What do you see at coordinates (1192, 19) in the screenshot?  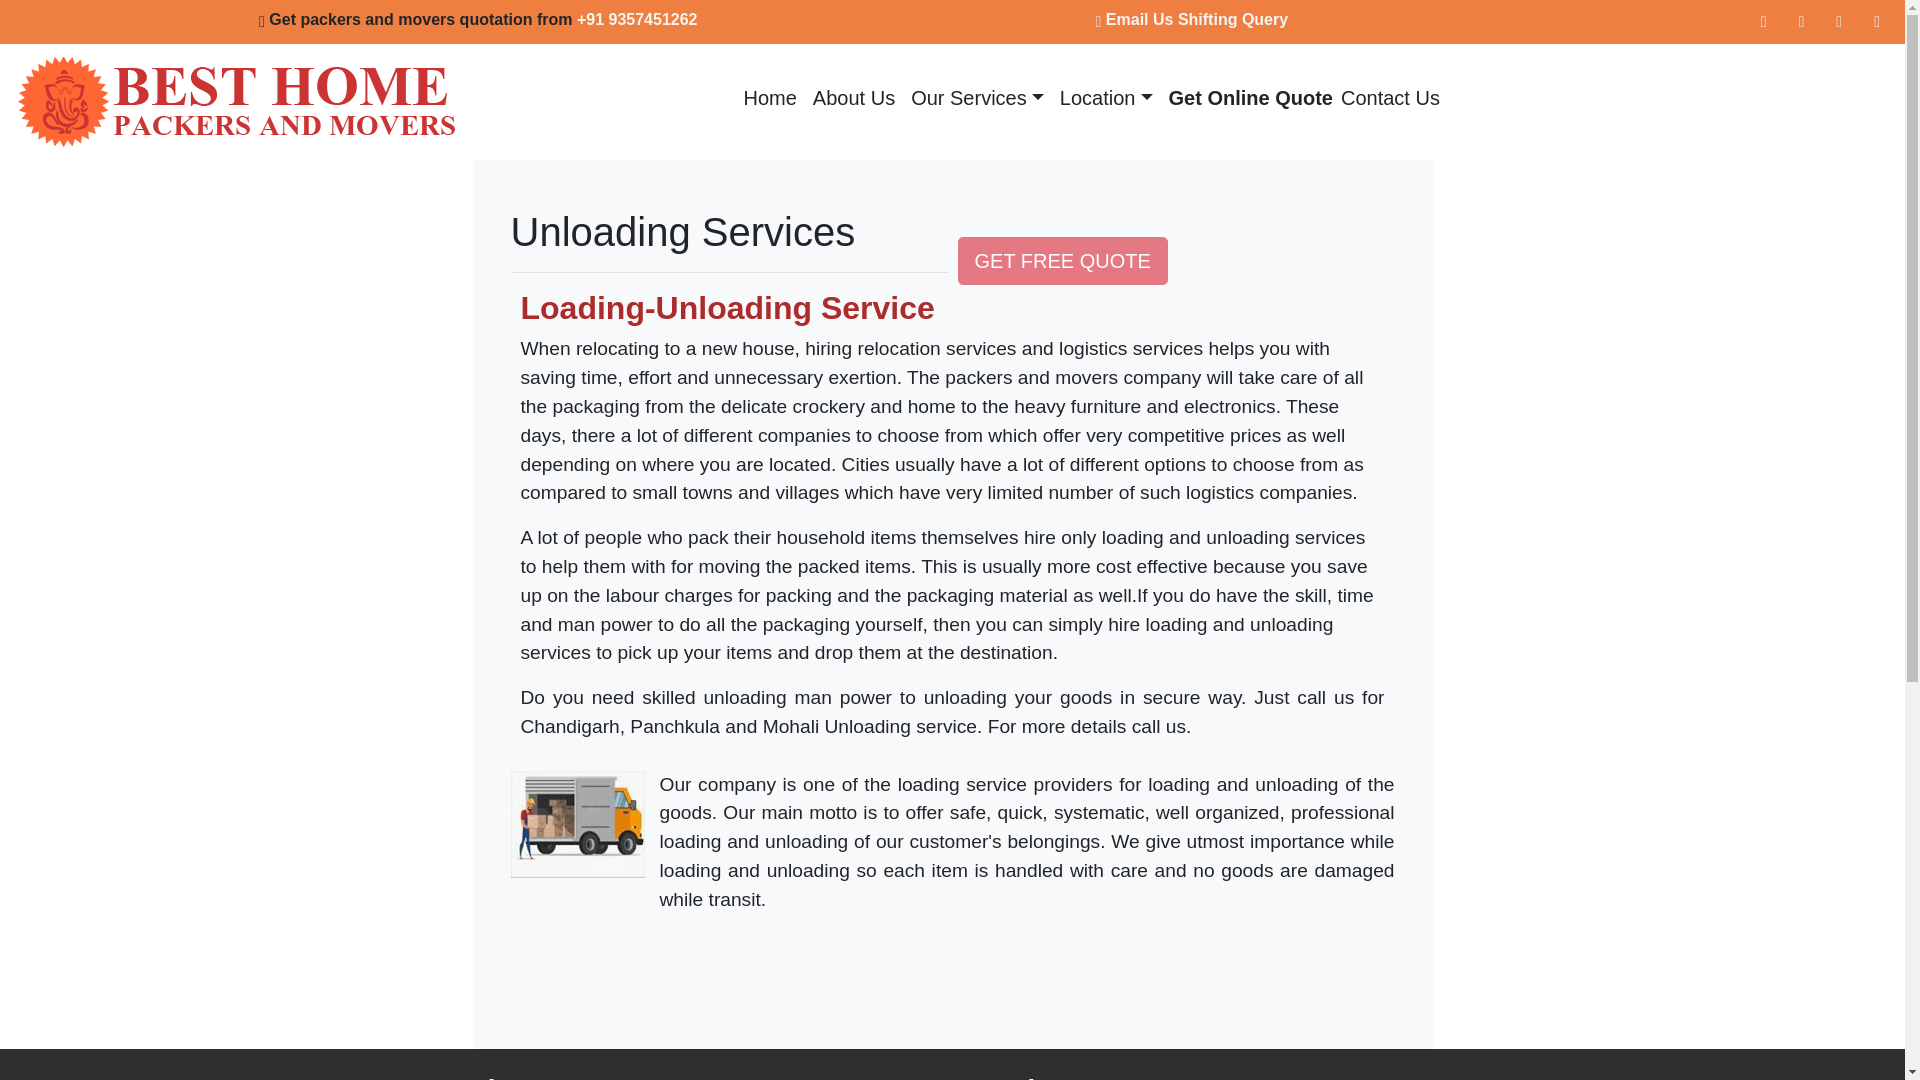 I see `Email Us Shifting Query` at bounding box center [1192, 19].